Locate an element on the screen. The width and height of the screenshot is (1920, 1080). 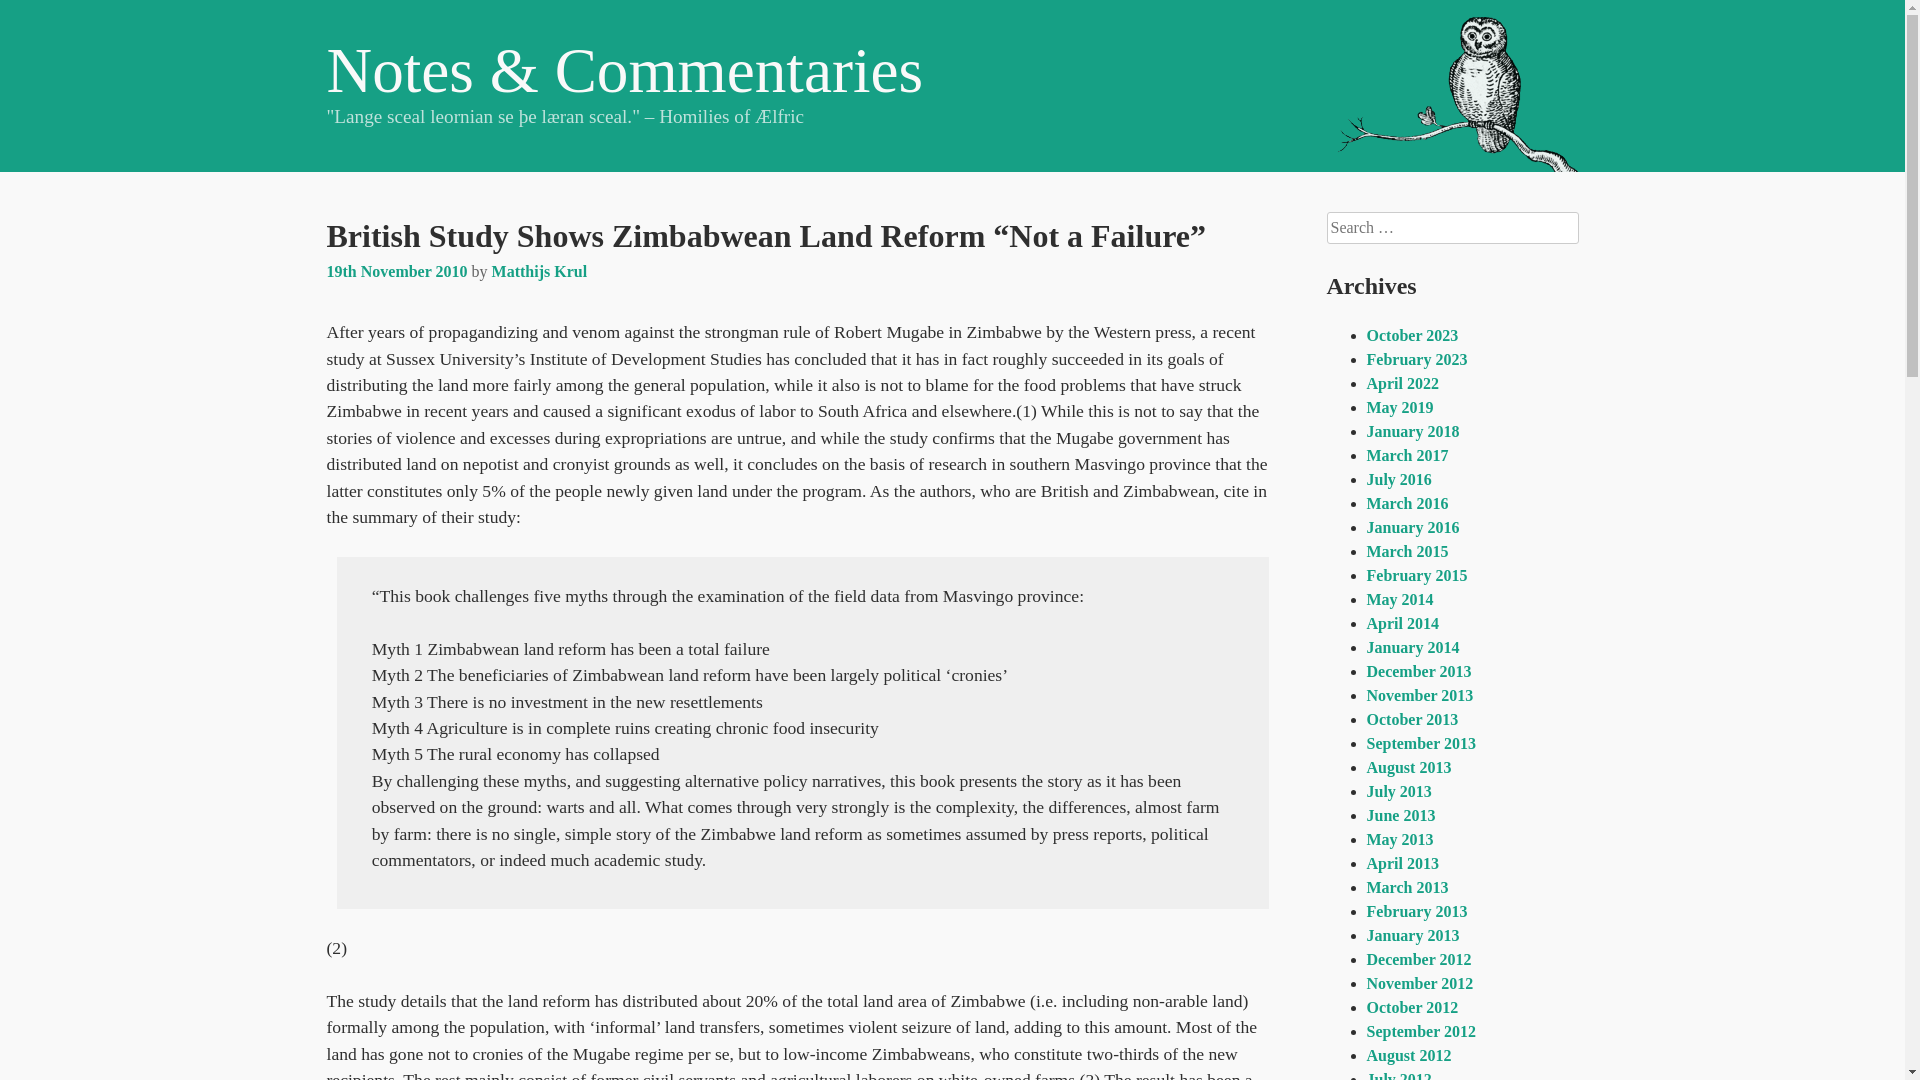
January 2016 is located at coordinates (1412, 527).